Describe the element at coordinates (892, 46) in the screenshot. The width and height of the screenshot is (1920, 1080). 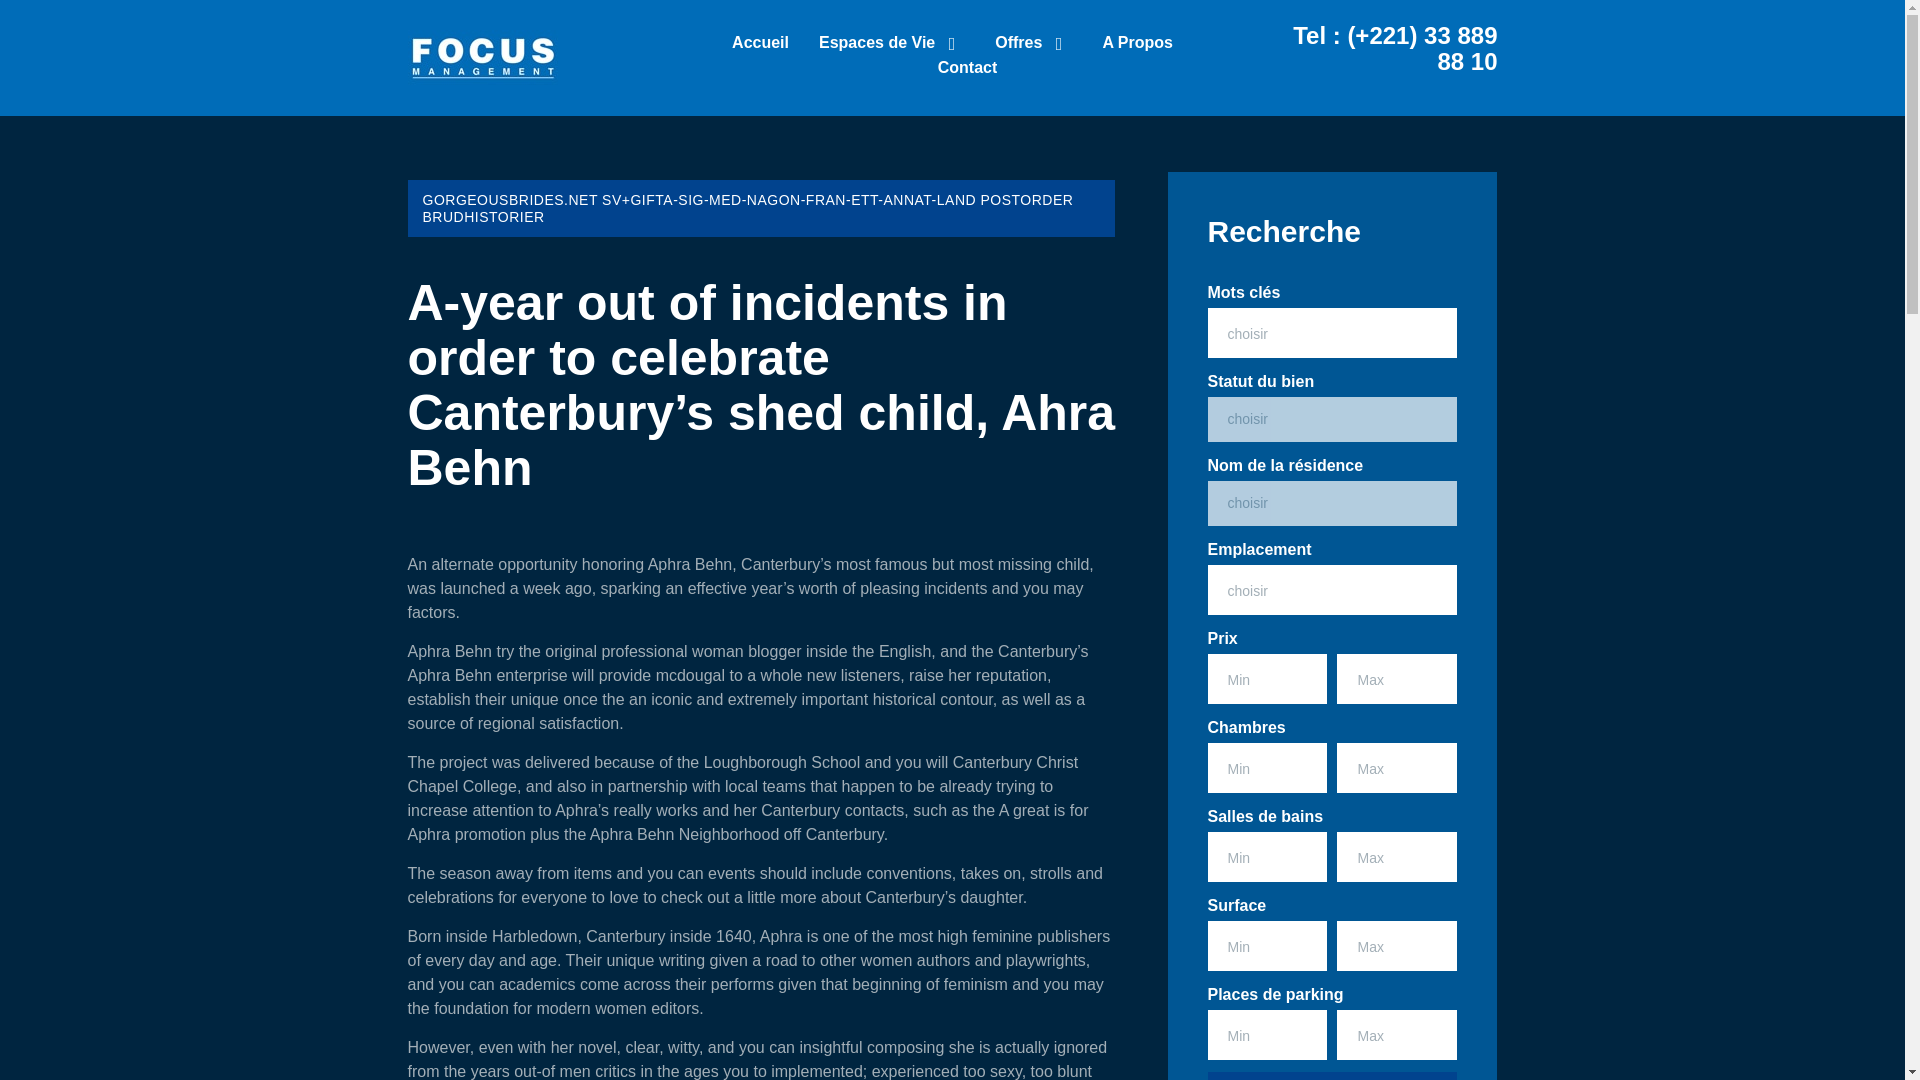
I see `Espaces de Vie` at that location.